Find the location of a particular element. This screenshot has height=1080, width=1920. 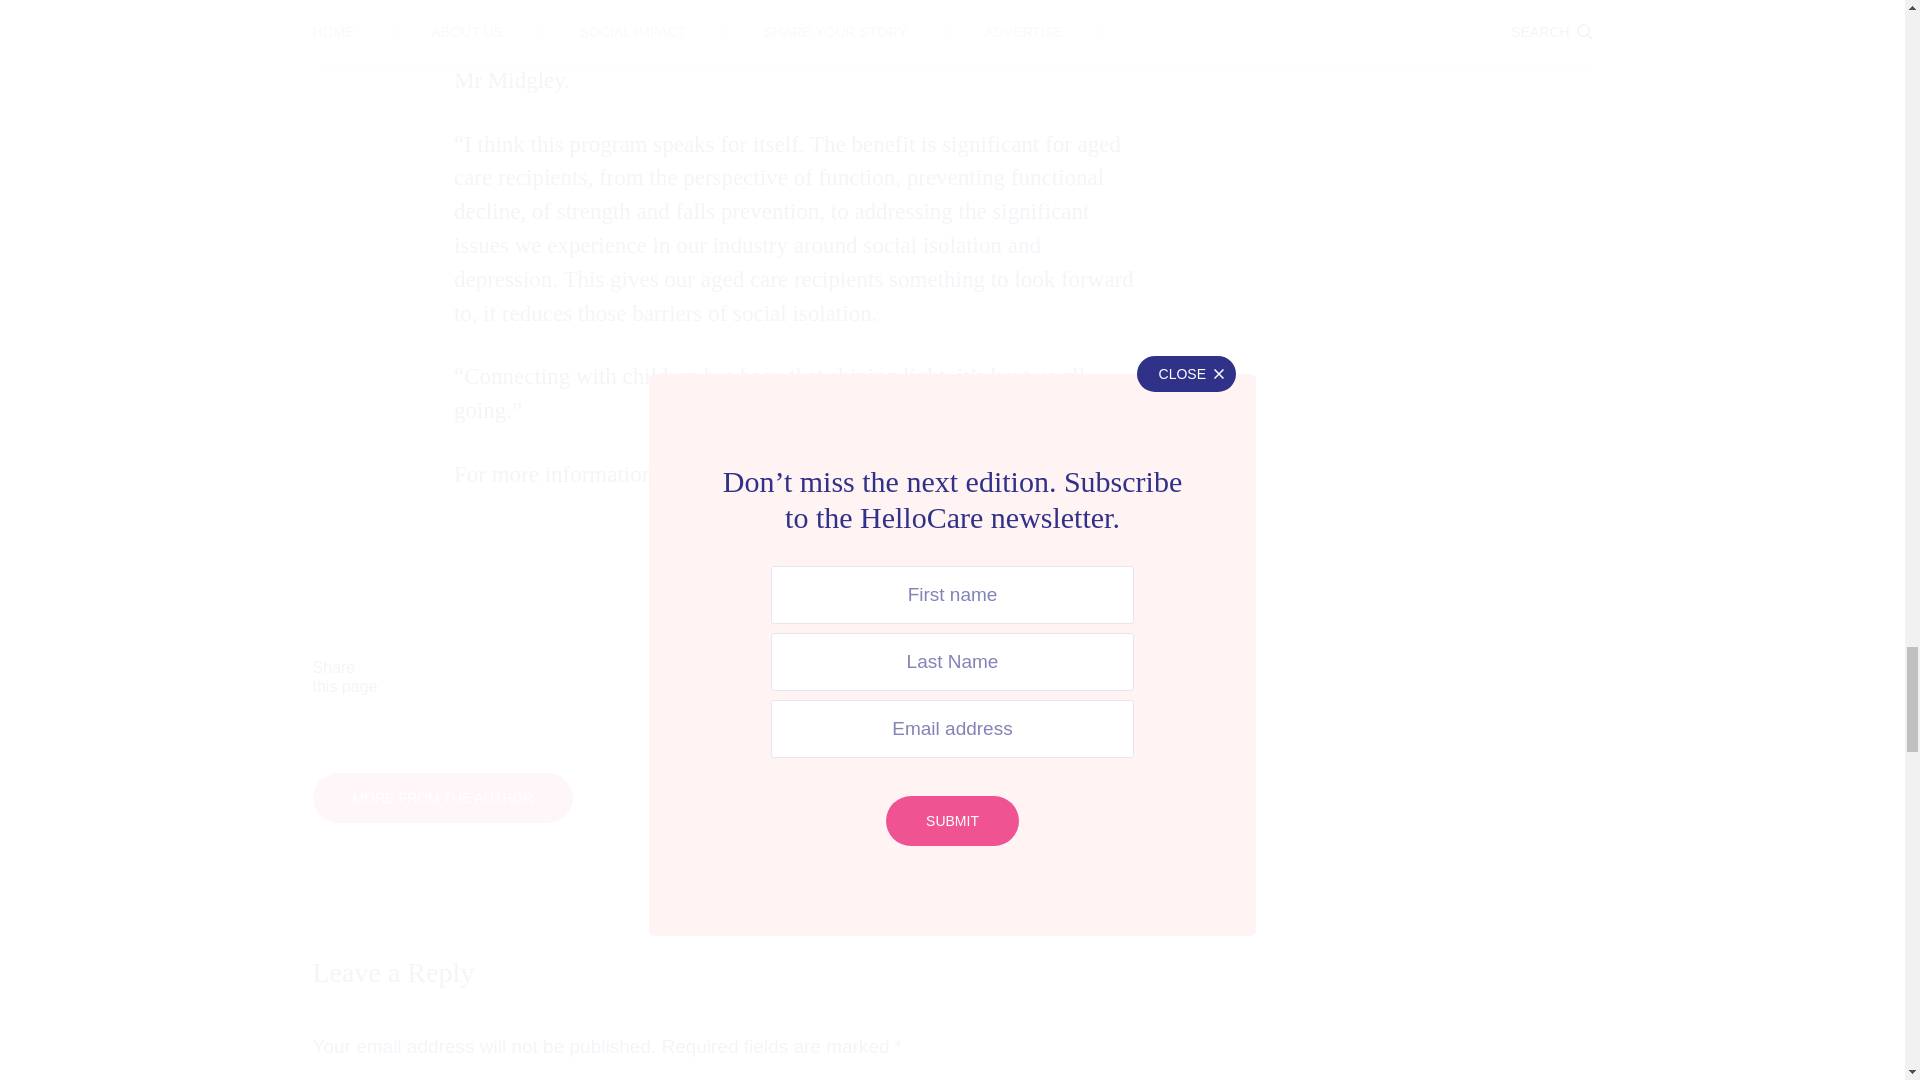

Share via Email is located at coordinates (1044, 677).